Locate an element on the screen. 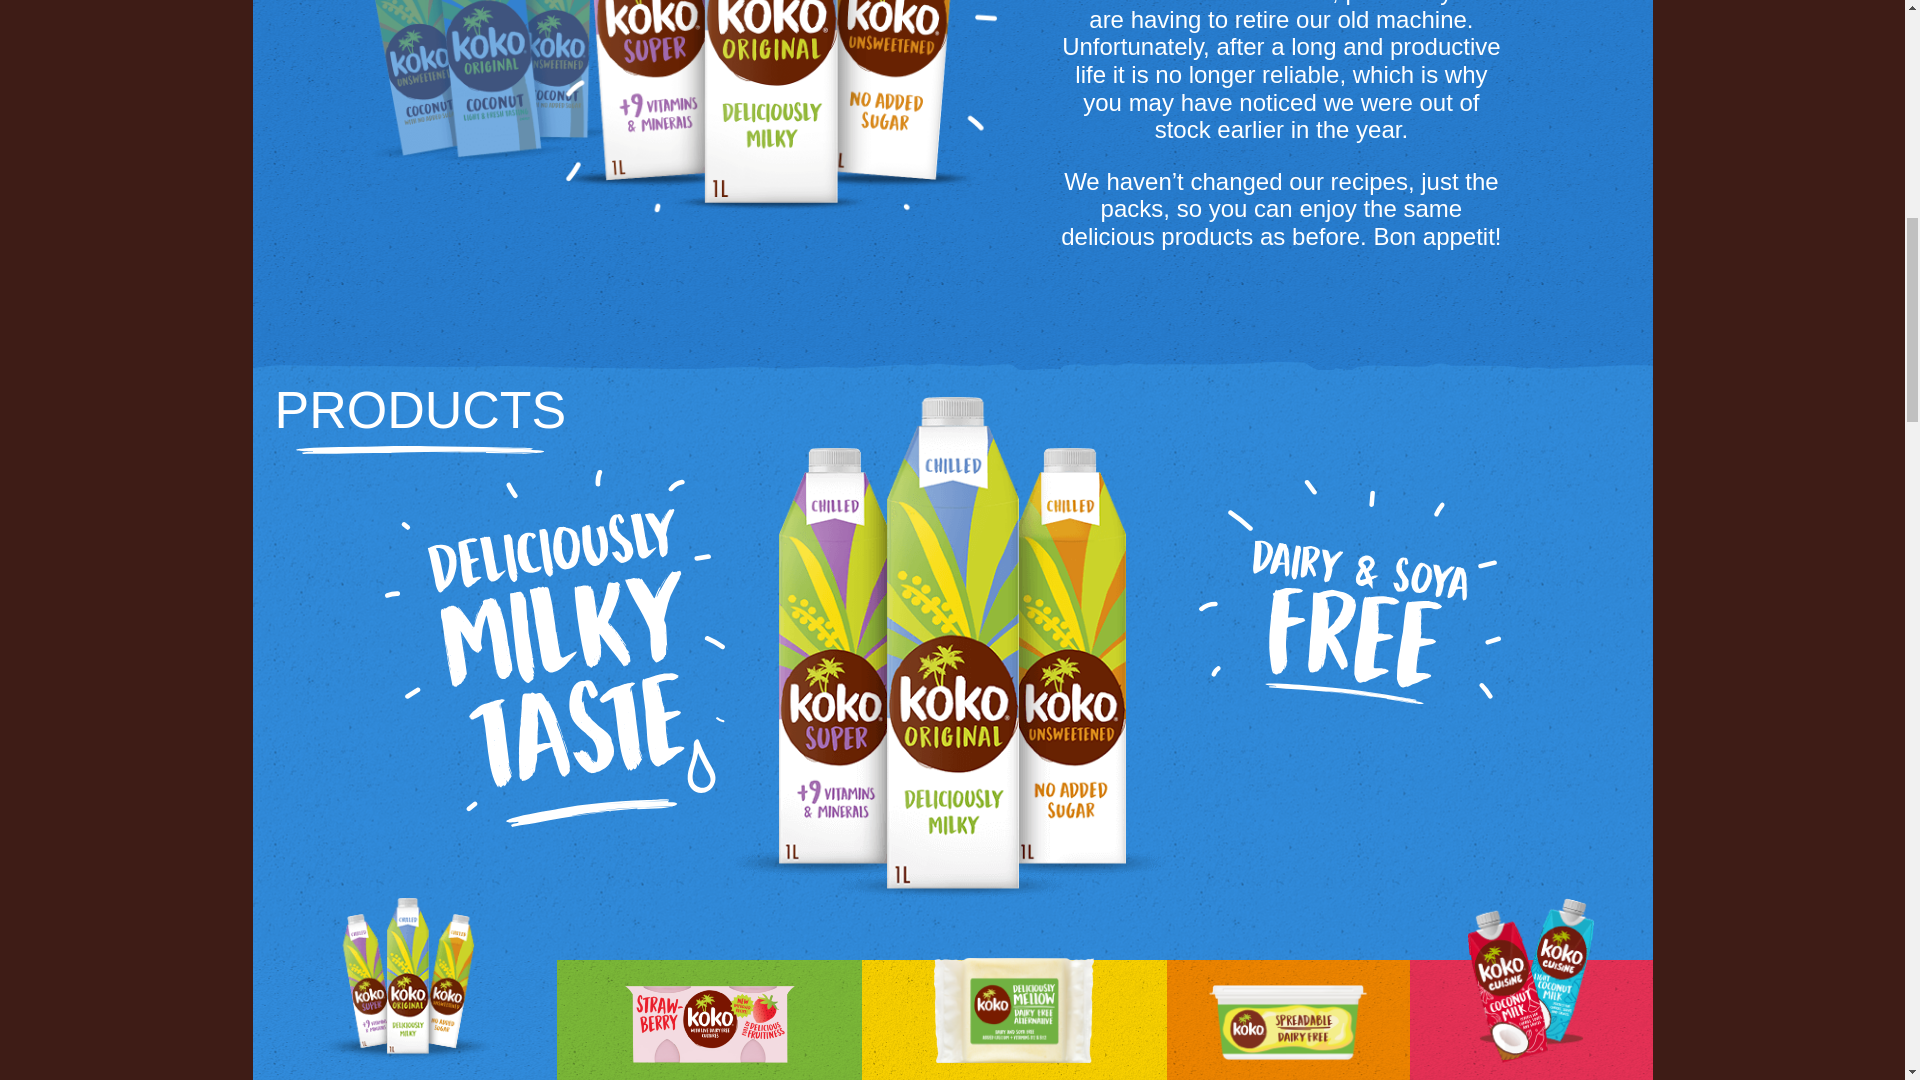 This screenshot has height=1080, width=1920. CUISINE COCONUT MILK is located at coordinates (1531, 1020).